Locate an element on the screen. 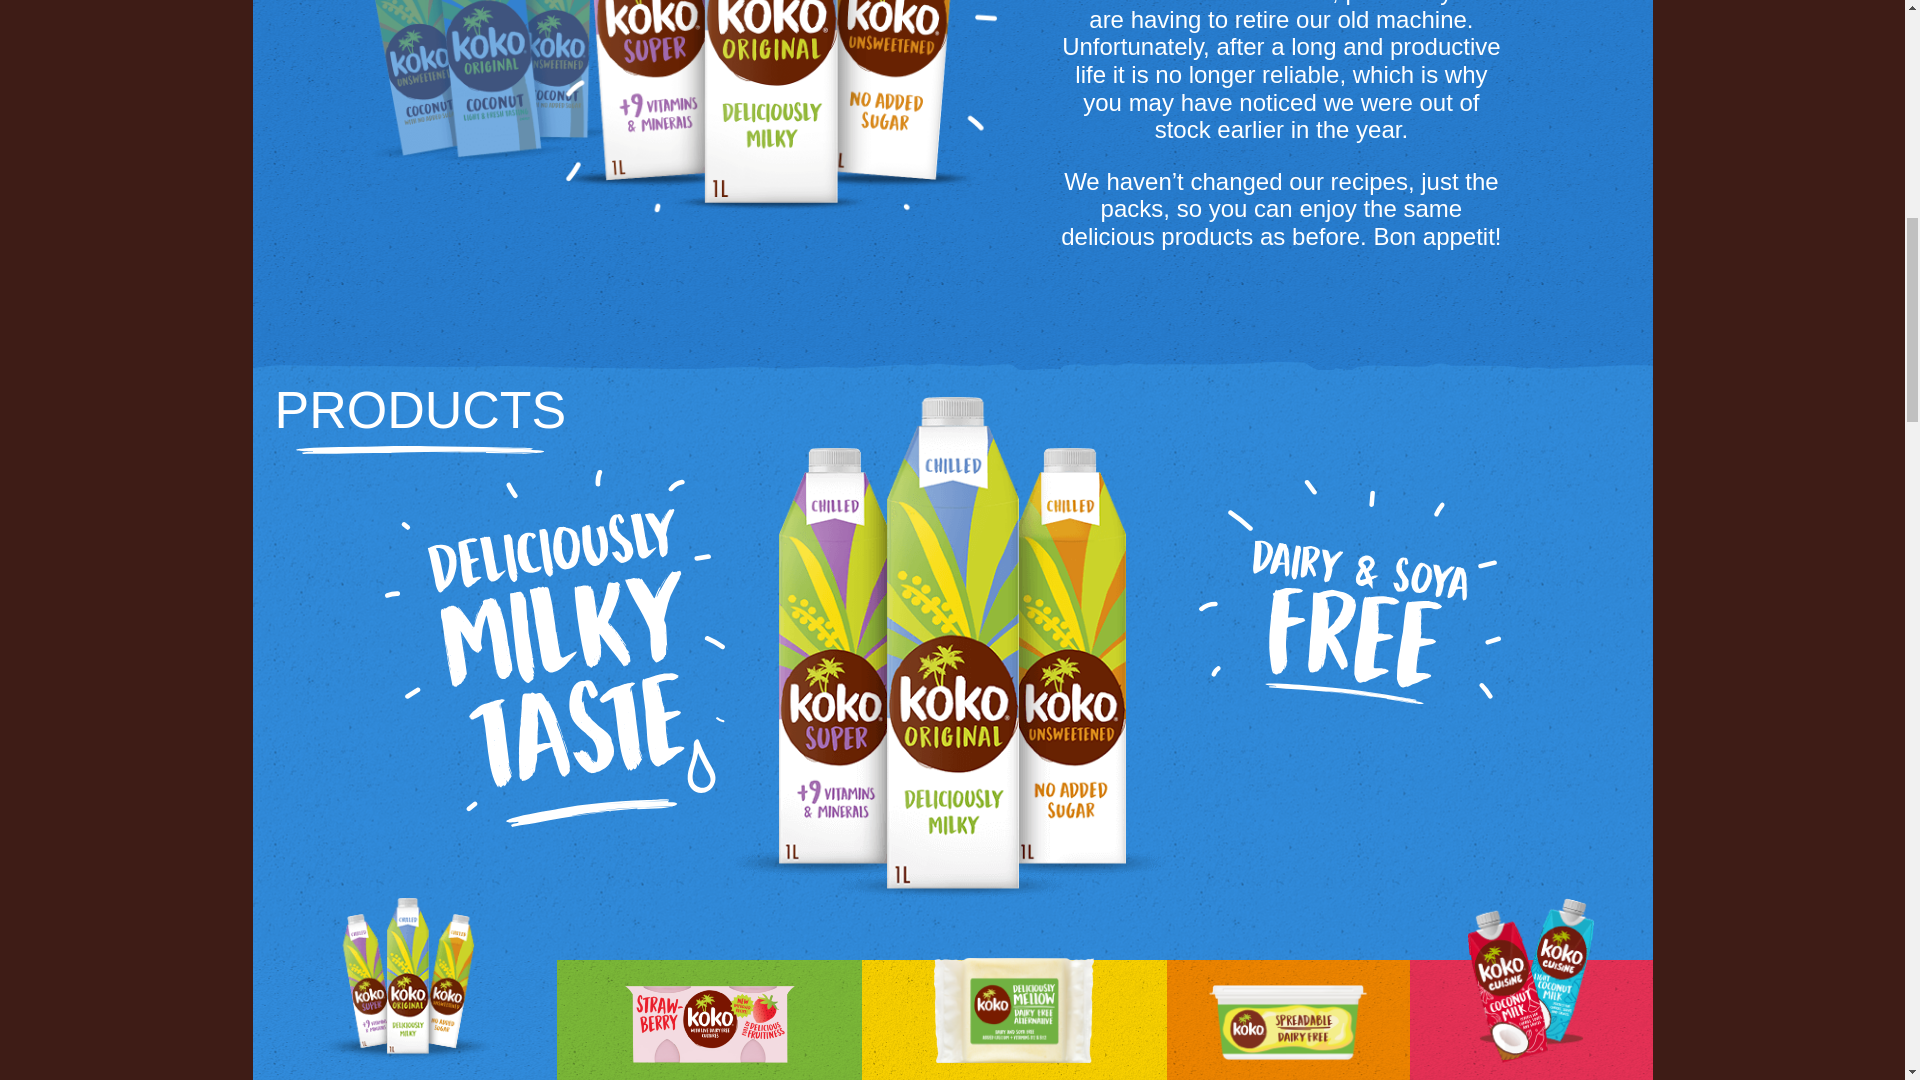 This screenshot has height=1080, width=1920. CUISINE COCONUT MILK is located at coordinates (1531, 1020).